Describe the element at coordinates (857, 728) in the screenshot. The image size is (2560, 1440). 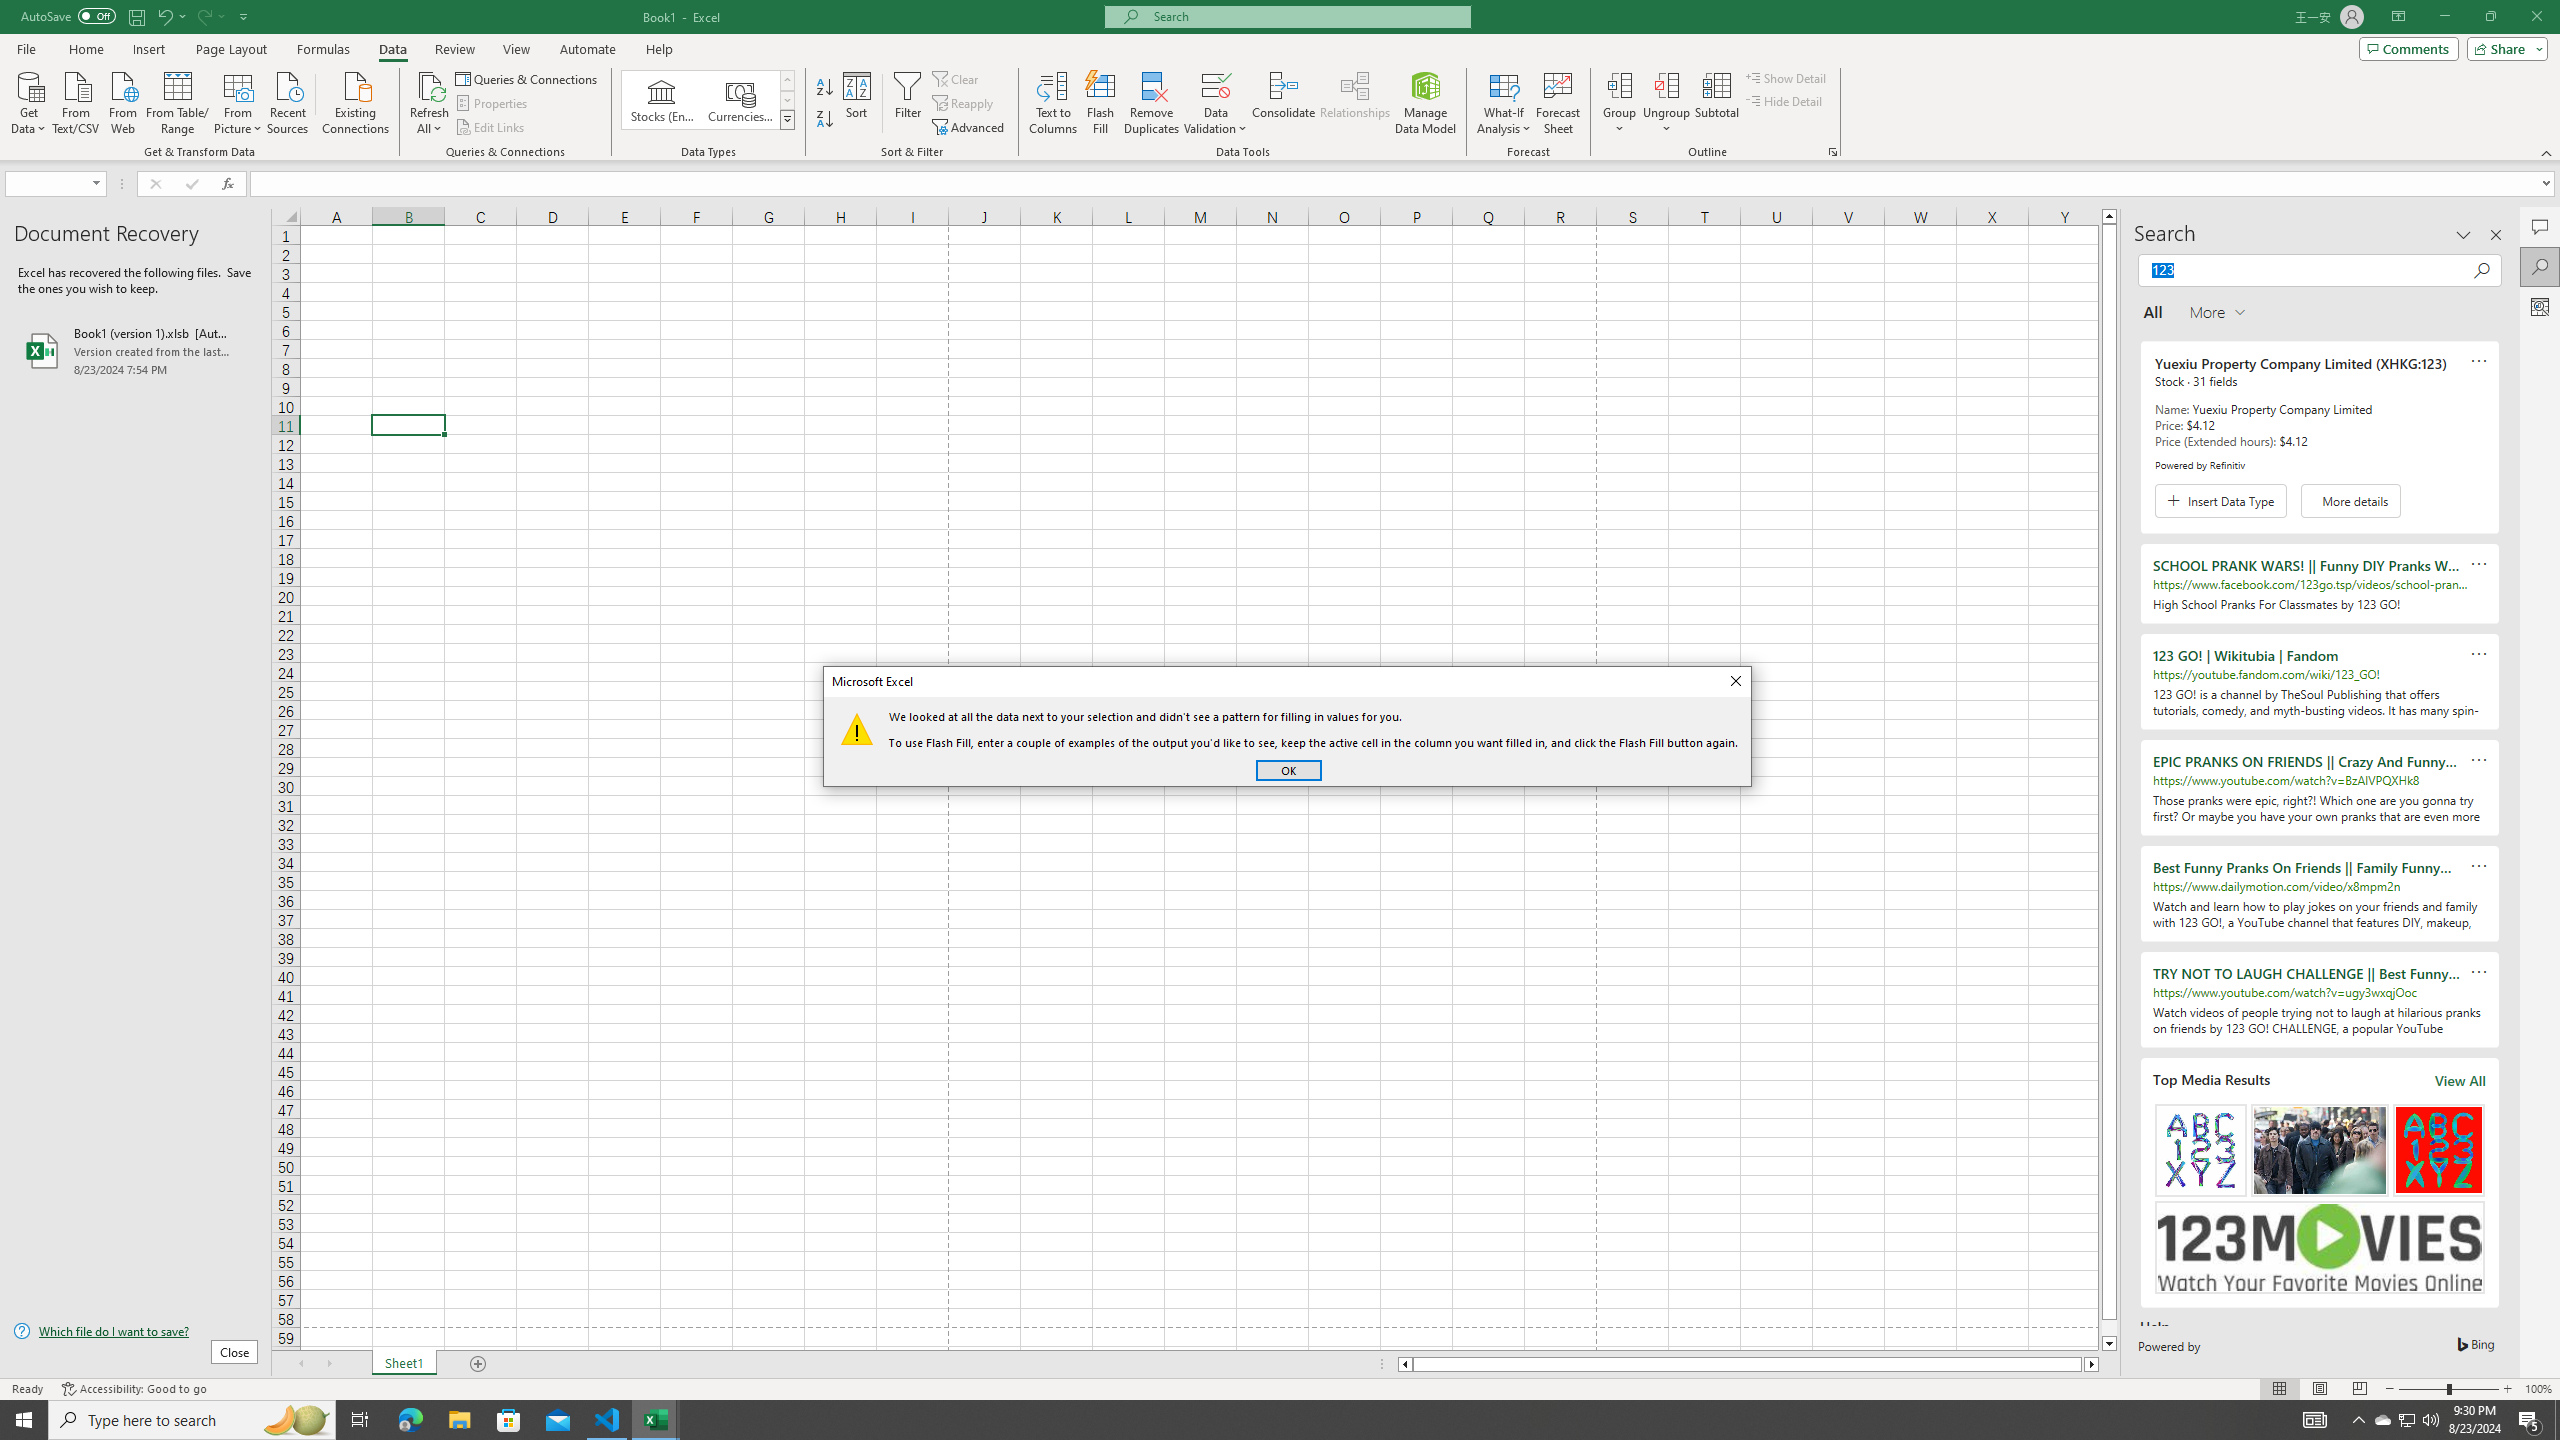
I see `Class: Static` at that location.